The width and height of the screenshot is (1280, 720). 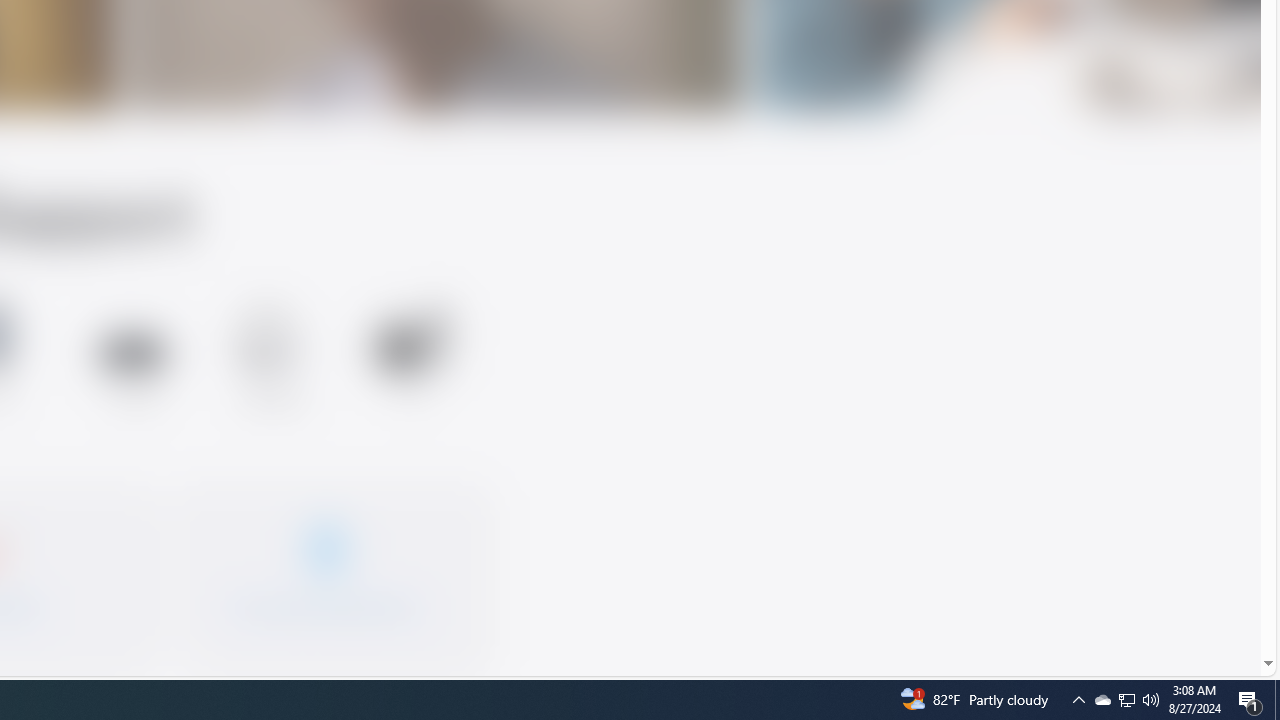 What do you see at coordinates (412, 358) in the screenshot?
I see `TV Support` at bounding box center [412, 358].